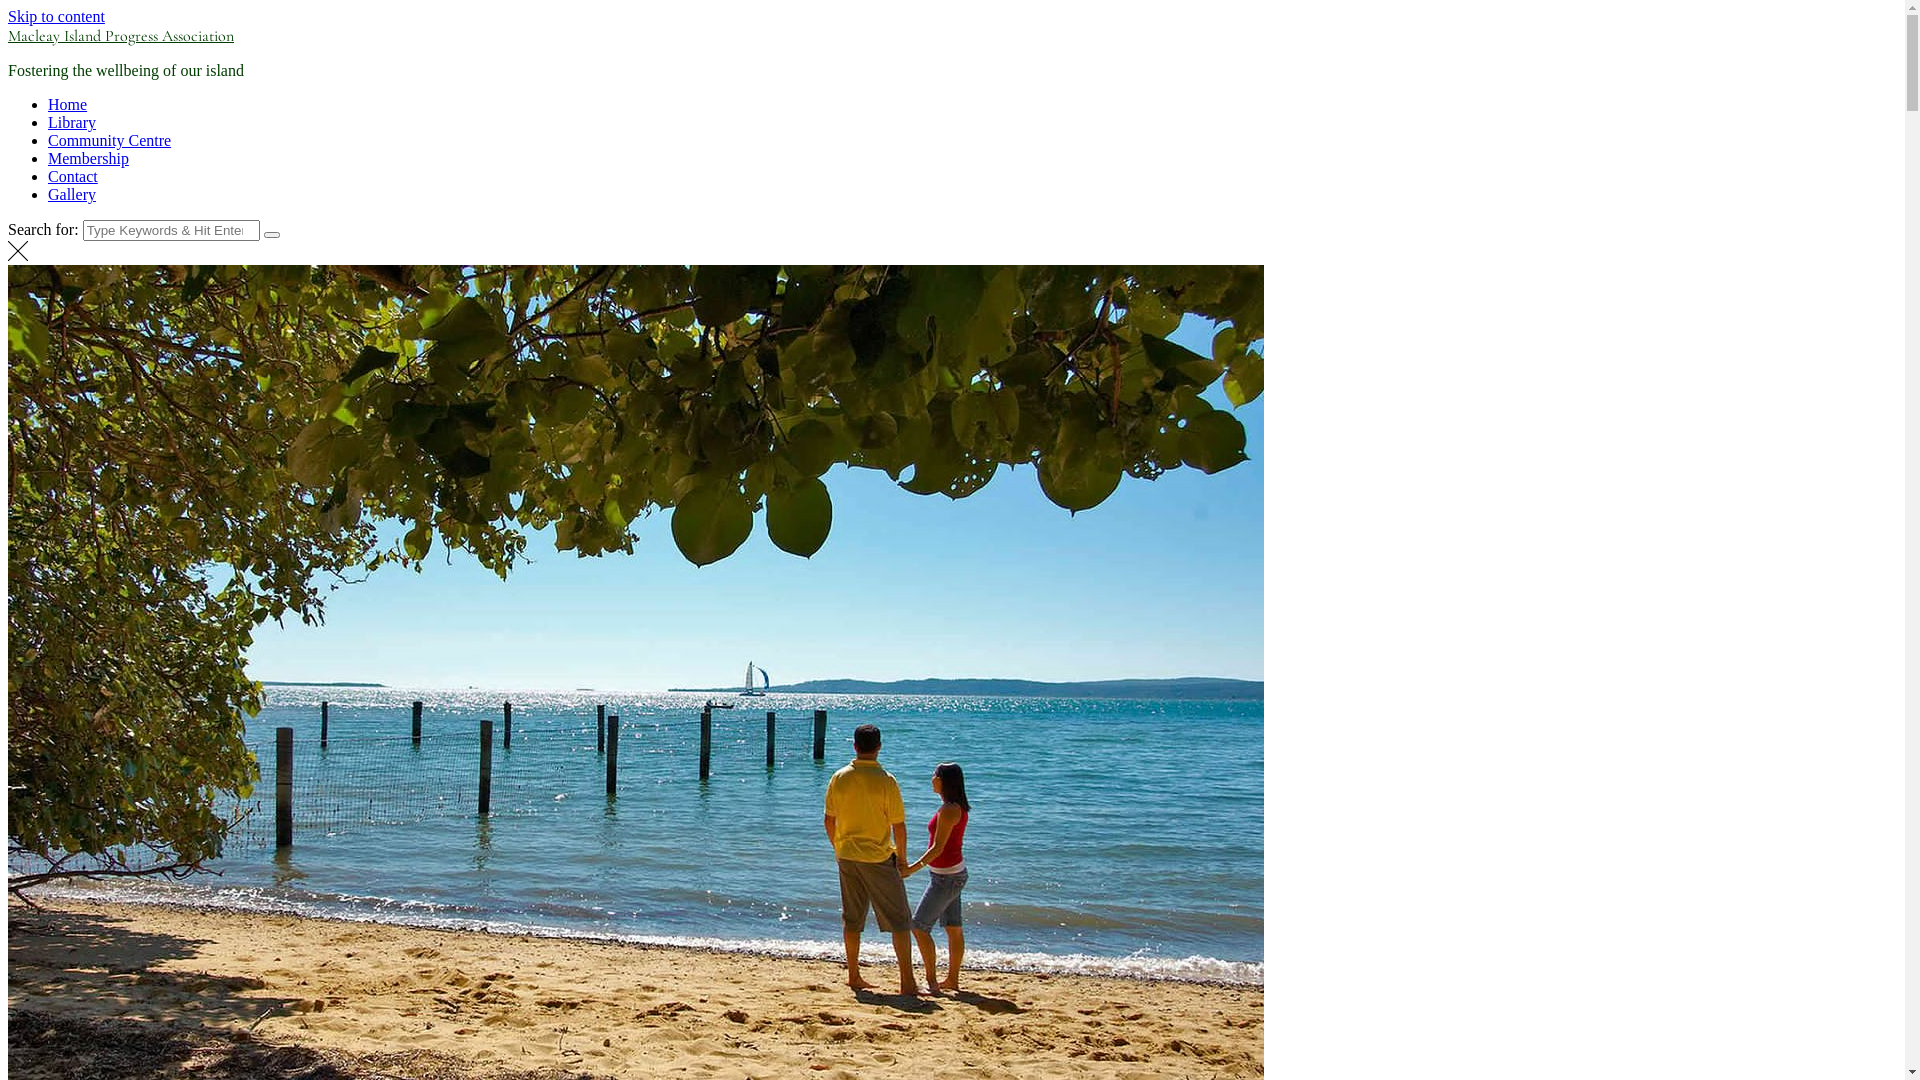 This screenshot has height=1080, width=1920. Describe the element at coordinates (56, 16) in the screenshot. I see `Skip to content` at that location.